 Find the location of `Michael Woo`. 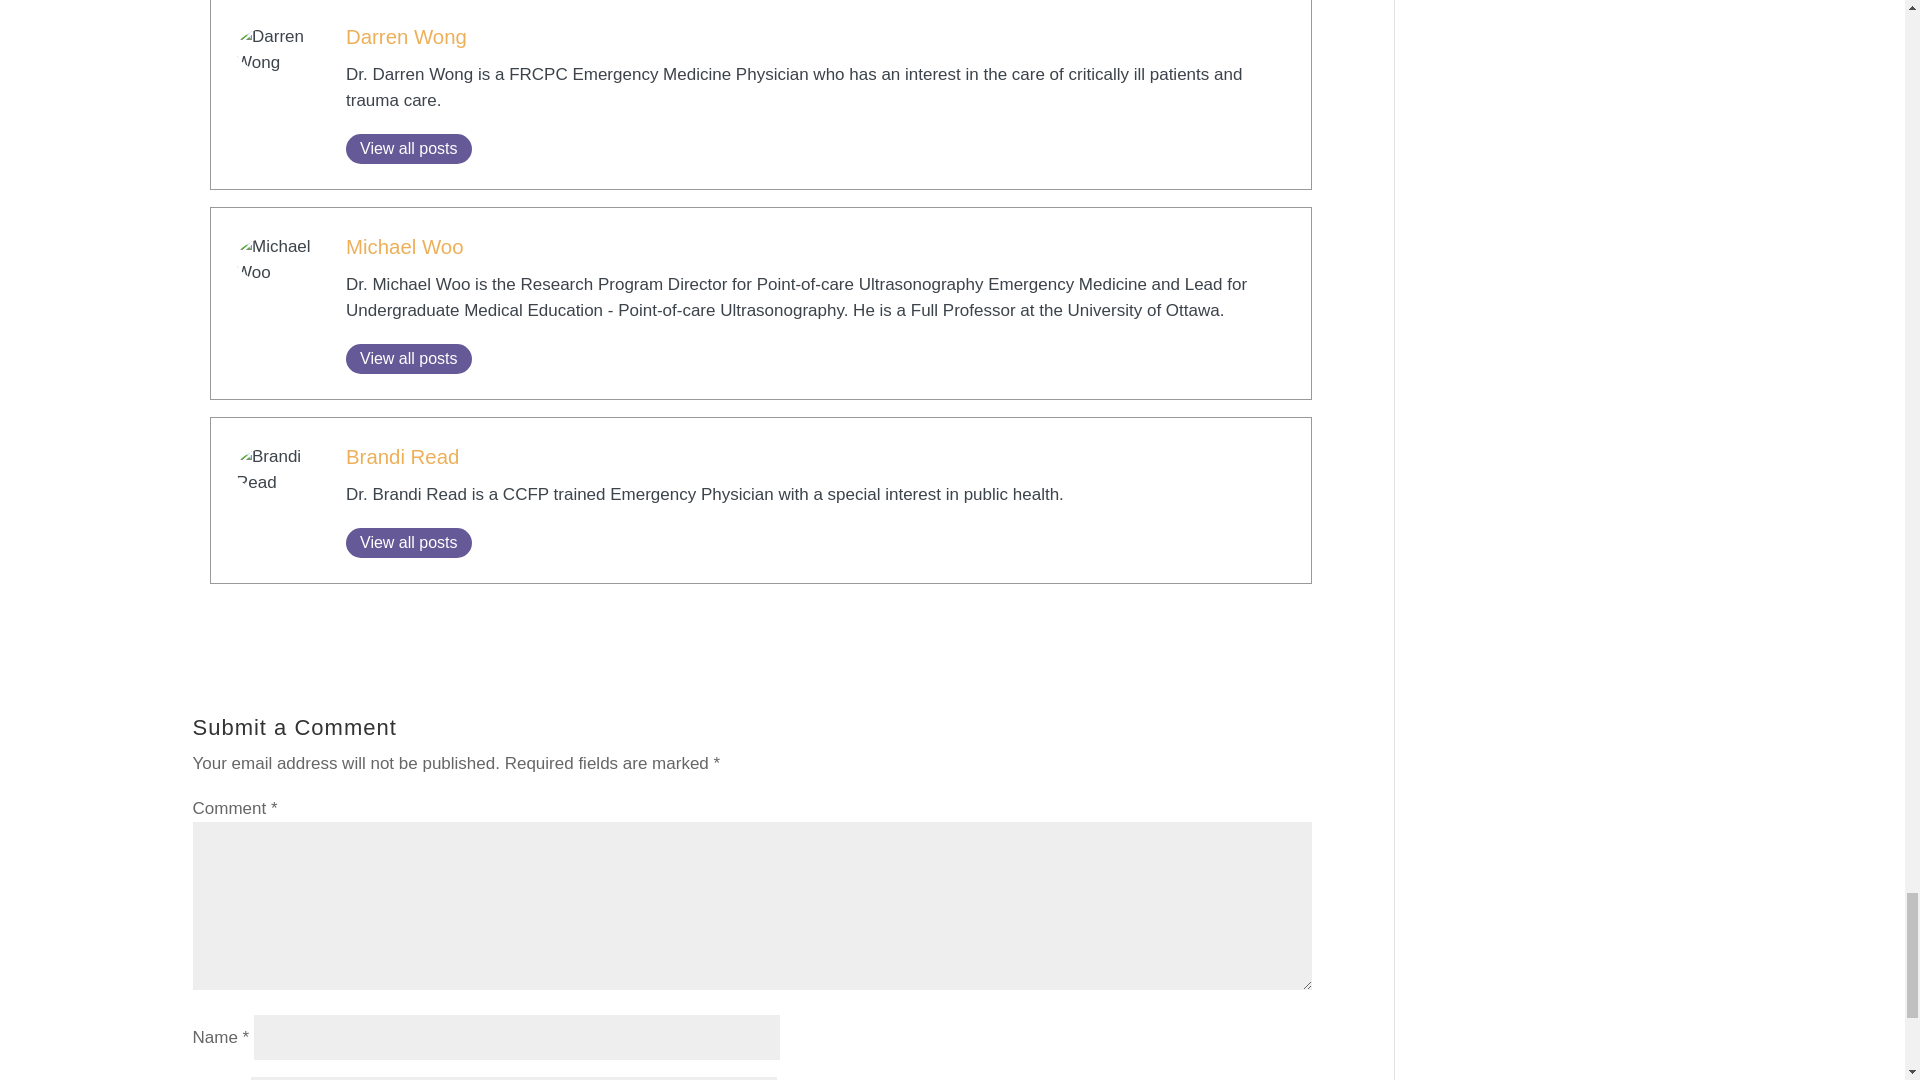

Michael Woo is located at coordinates (404, 247).